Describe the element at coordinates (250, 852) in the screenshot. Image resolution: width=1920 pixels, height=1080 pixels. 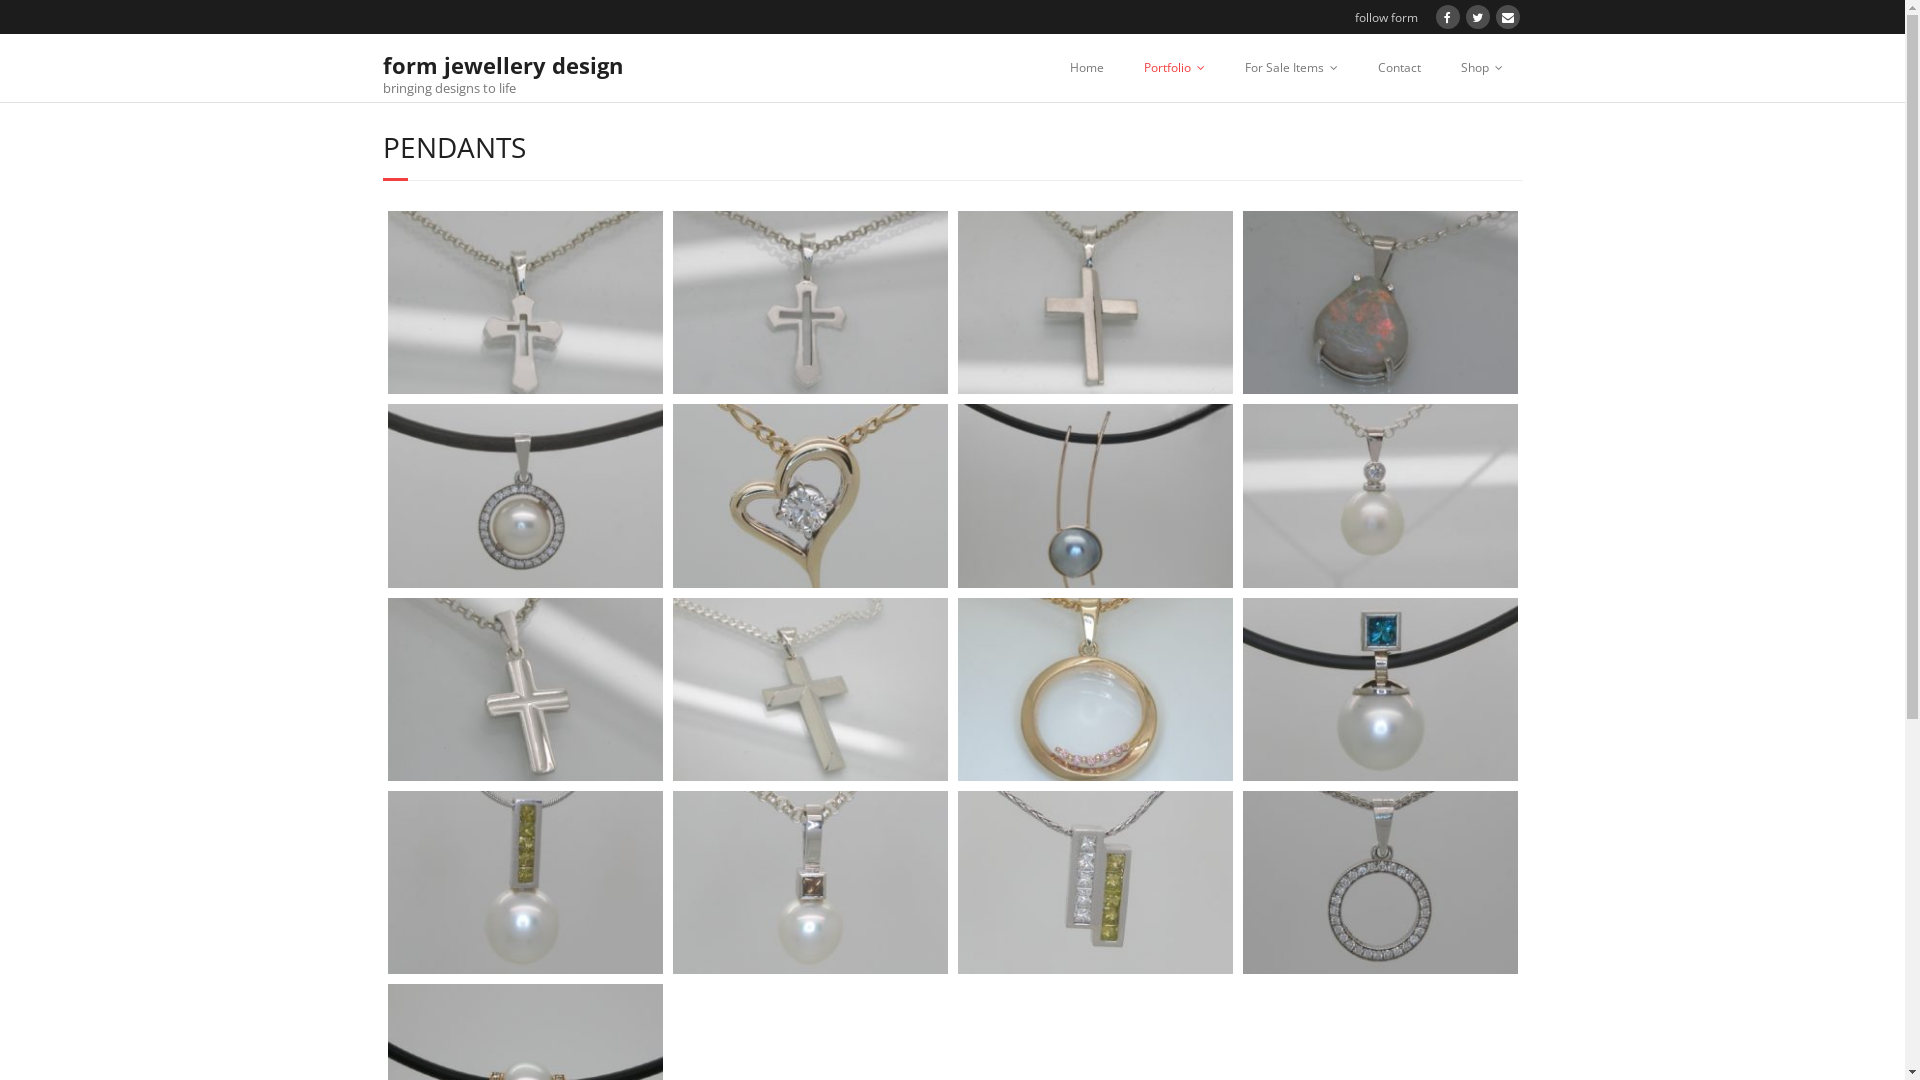
I see `PEARL PENDANT` at that location.